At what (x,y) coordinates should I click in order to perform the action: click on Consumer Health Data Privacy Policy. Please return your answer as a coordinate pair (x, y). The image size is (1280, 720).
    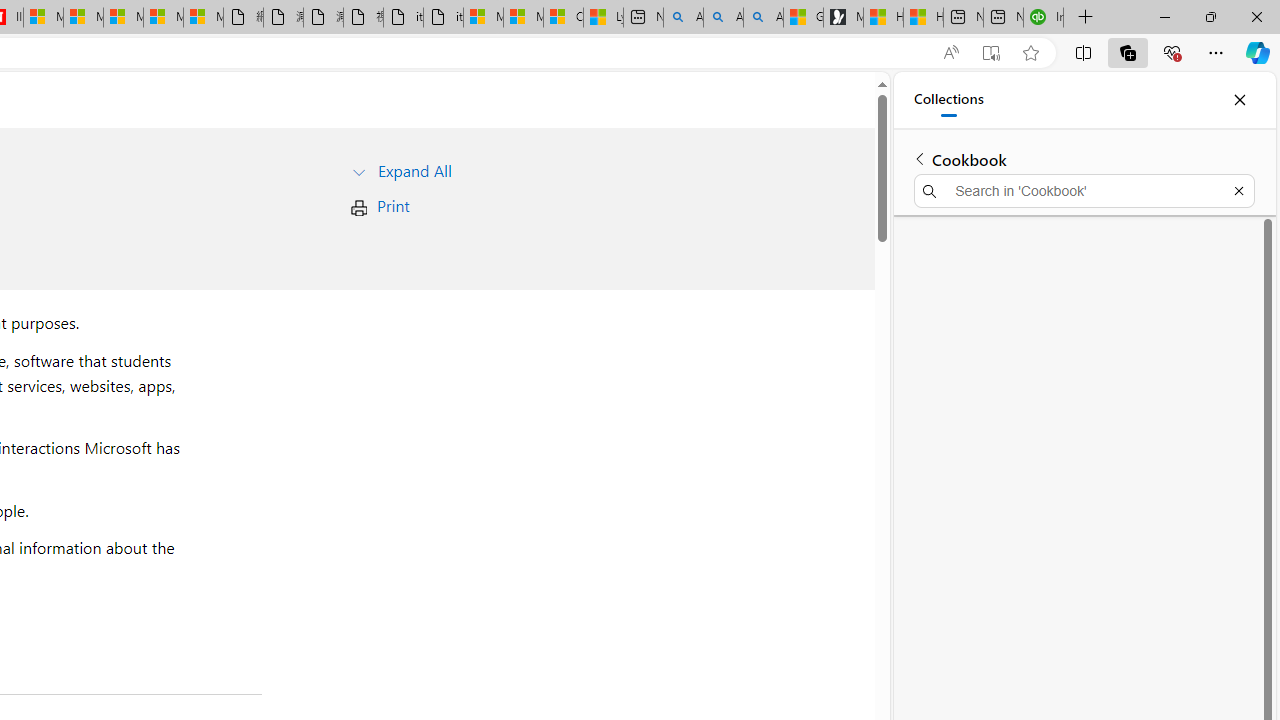
    Looking at the image, I should click on (563, 18).